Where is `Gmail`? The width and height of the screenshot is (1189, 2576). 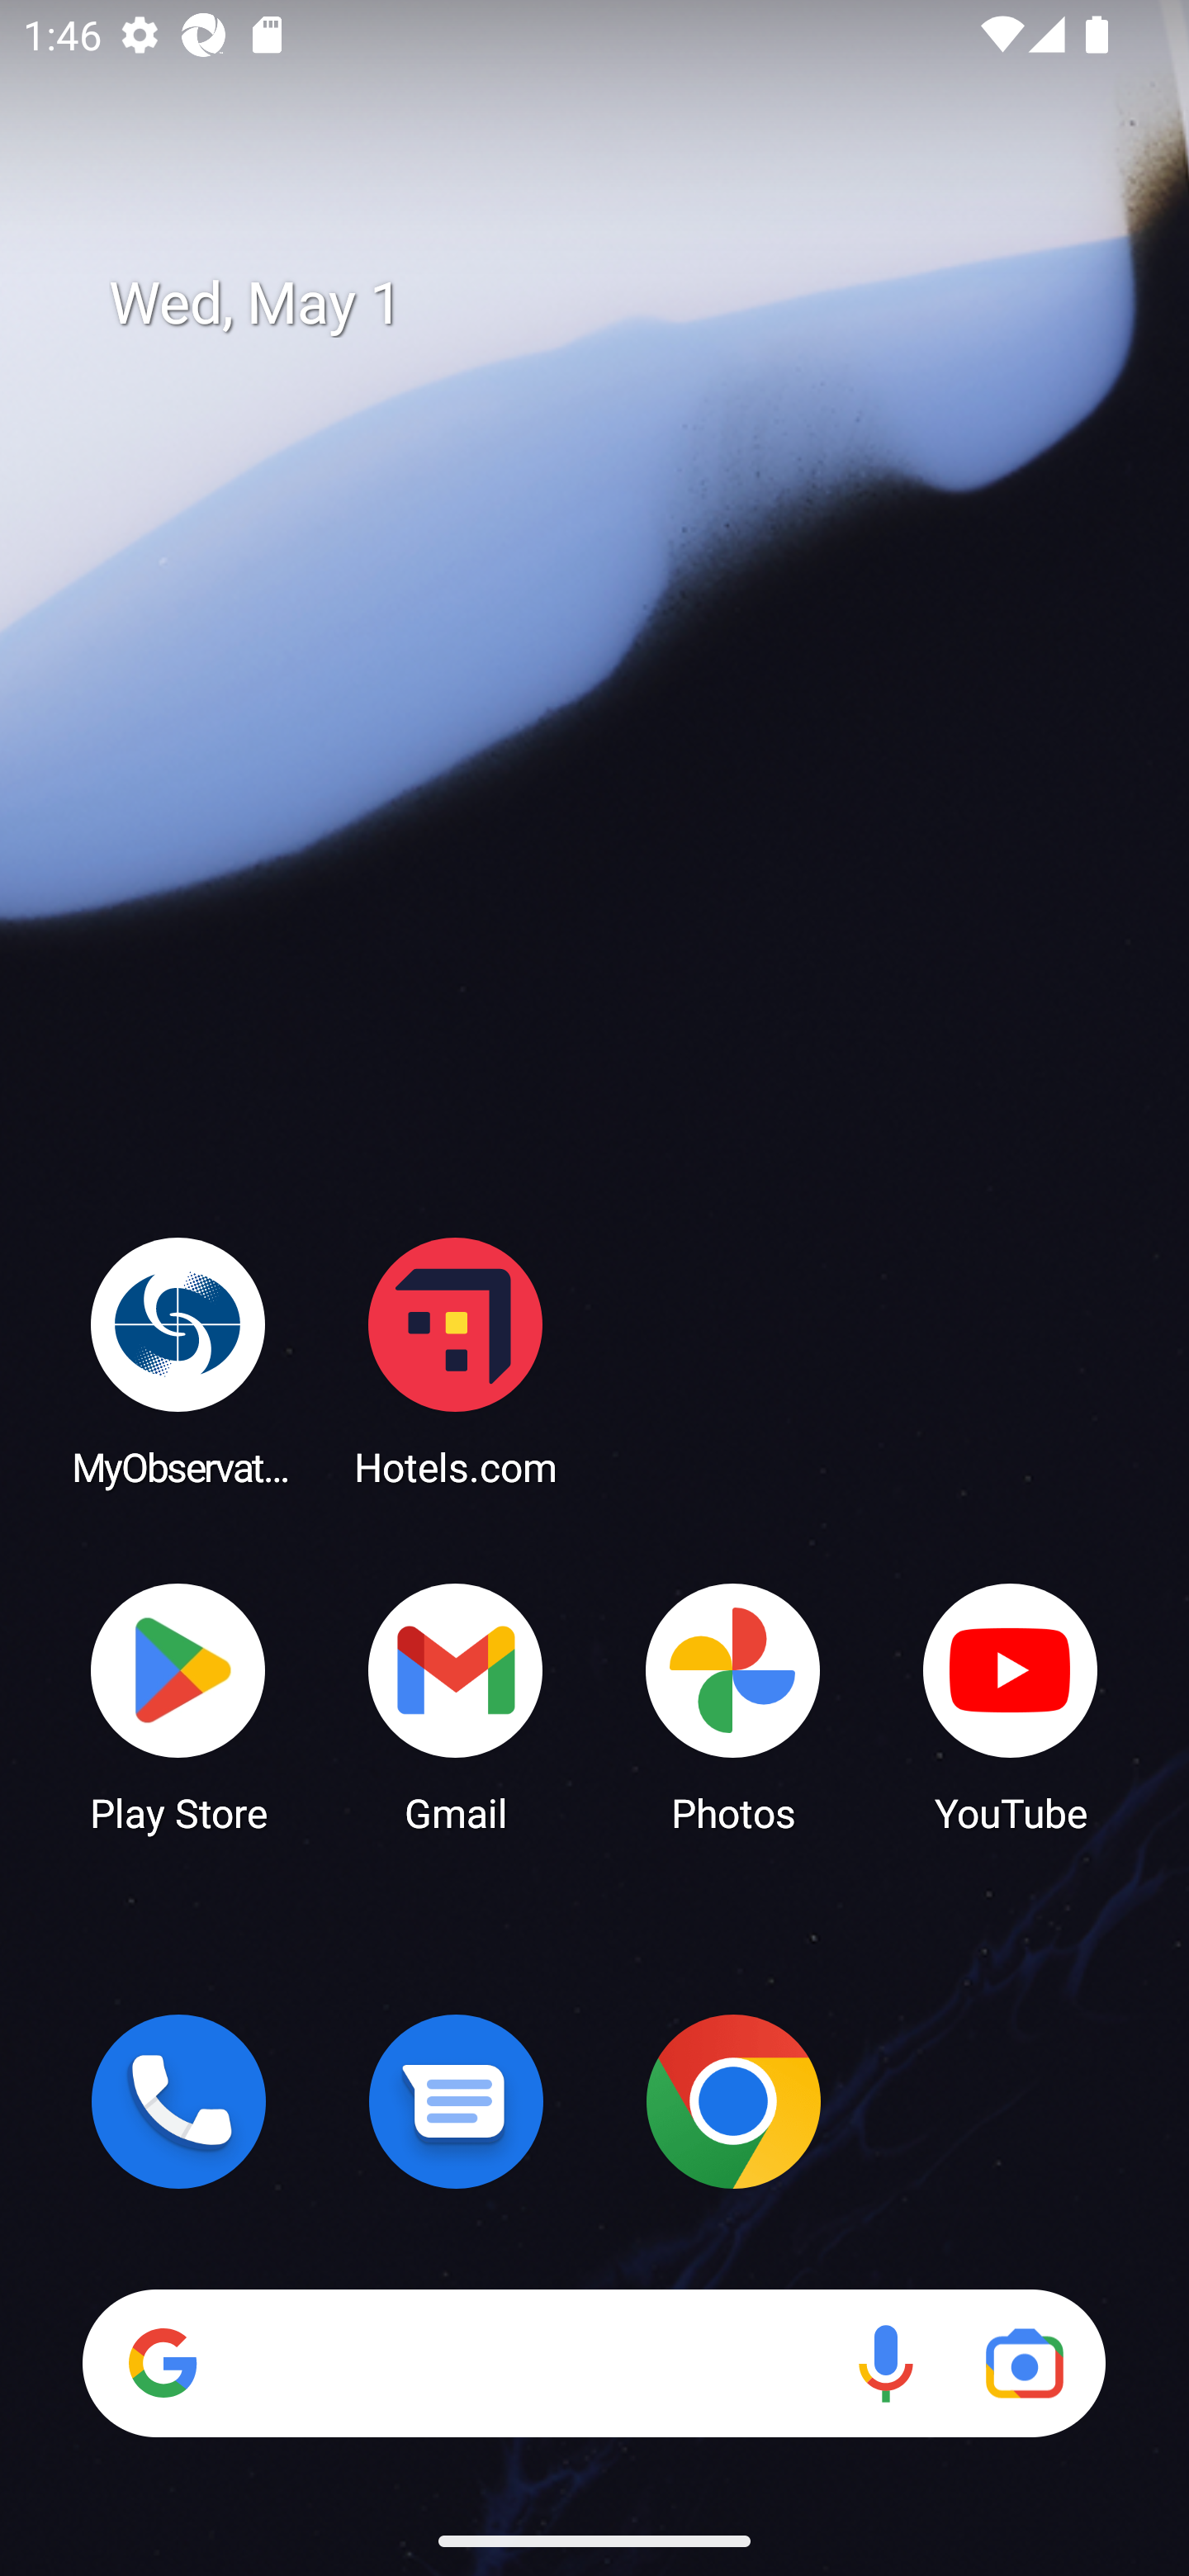
Gmail is located at coordinates (456, 1706).